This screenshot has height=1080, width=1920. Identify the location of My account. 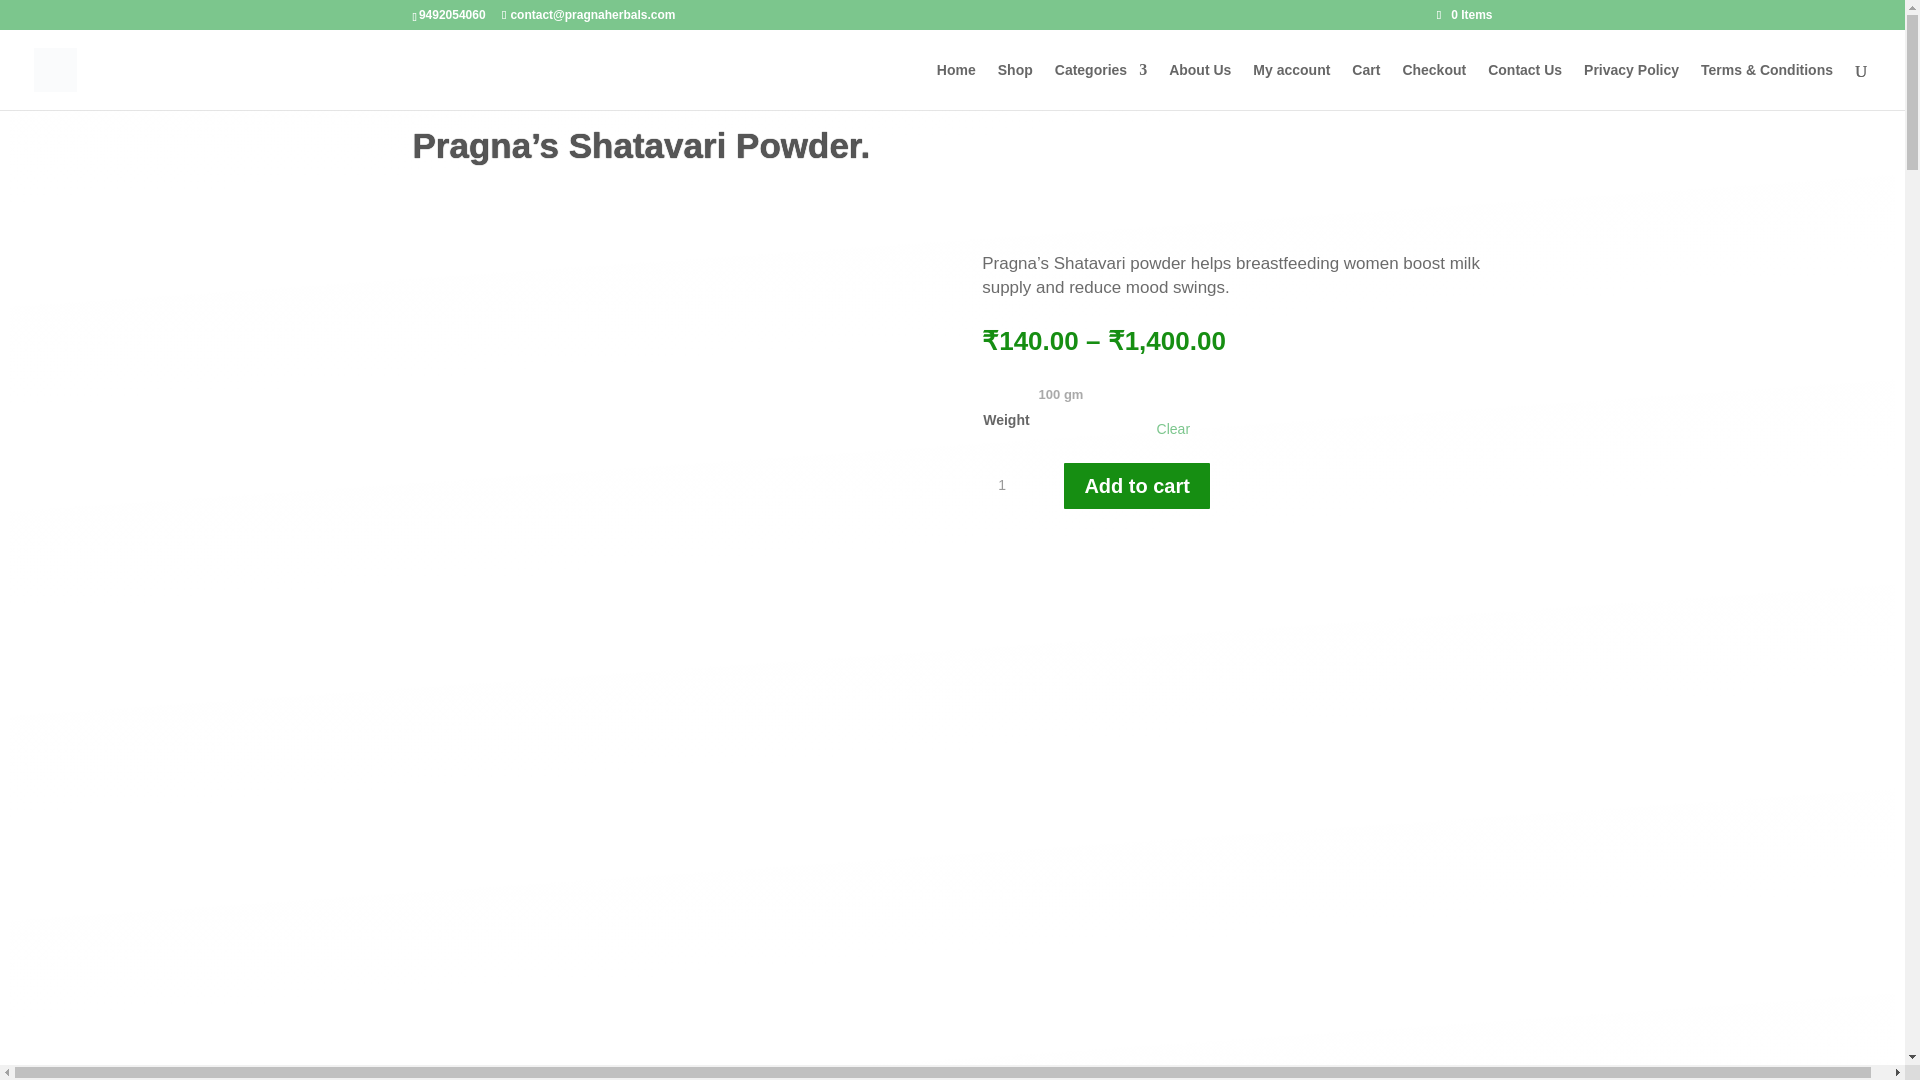
(1292, 86).